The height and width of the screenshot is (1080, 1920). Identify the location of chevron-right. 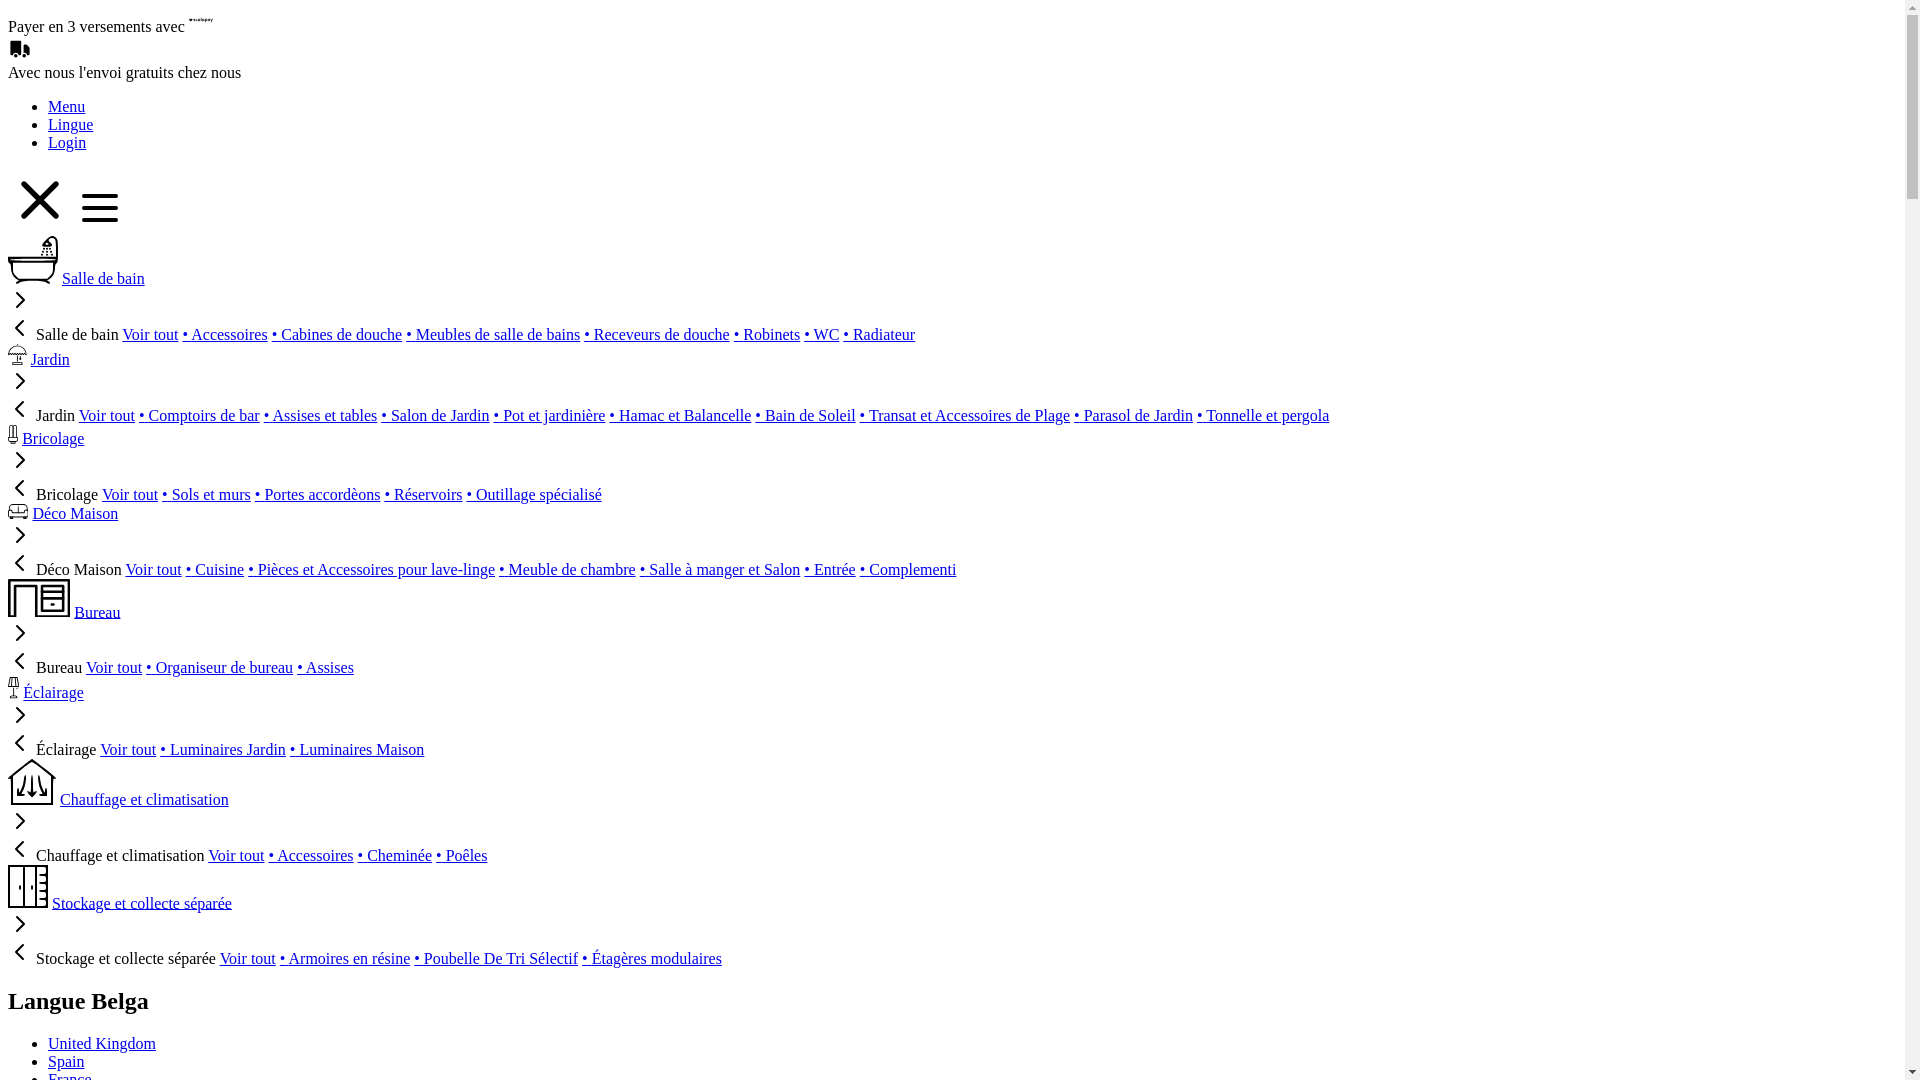
(20, 466).